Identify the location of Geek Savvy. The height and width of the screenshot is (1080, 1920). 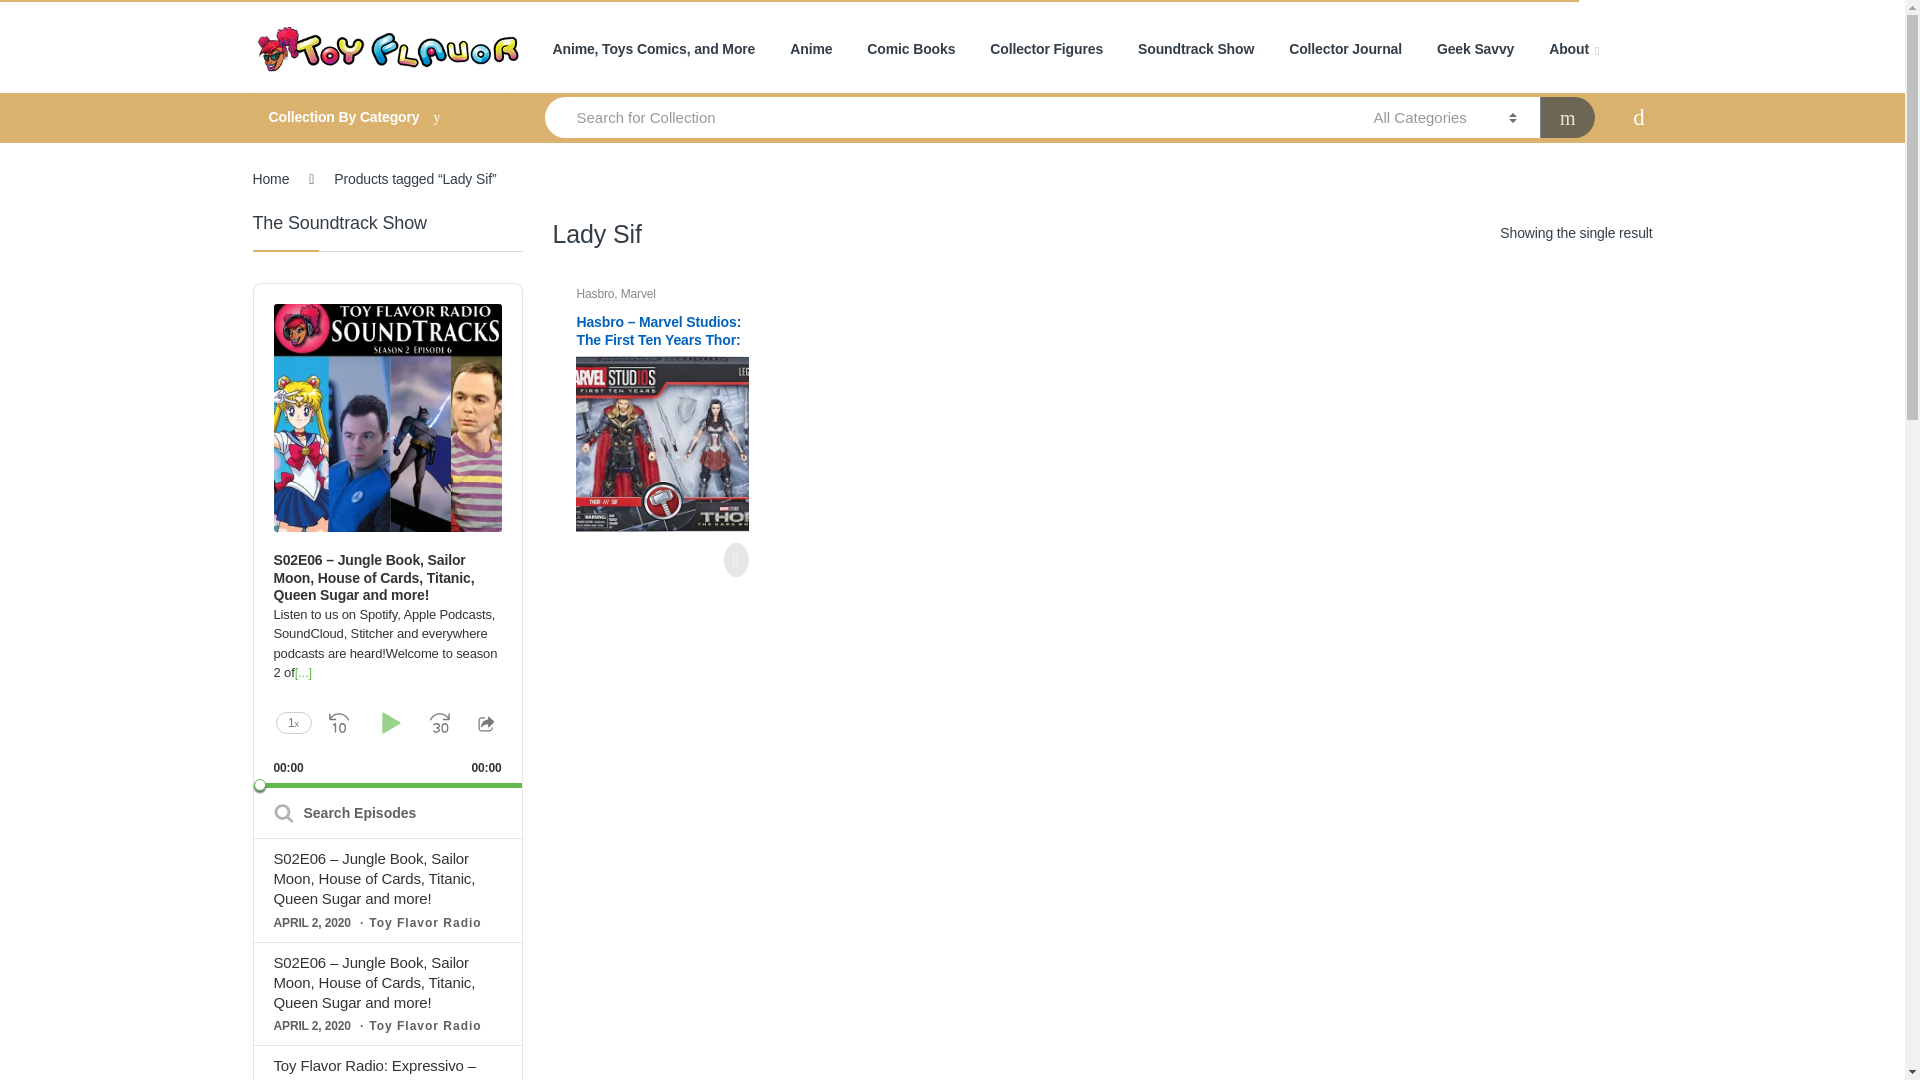
(1475, 50).